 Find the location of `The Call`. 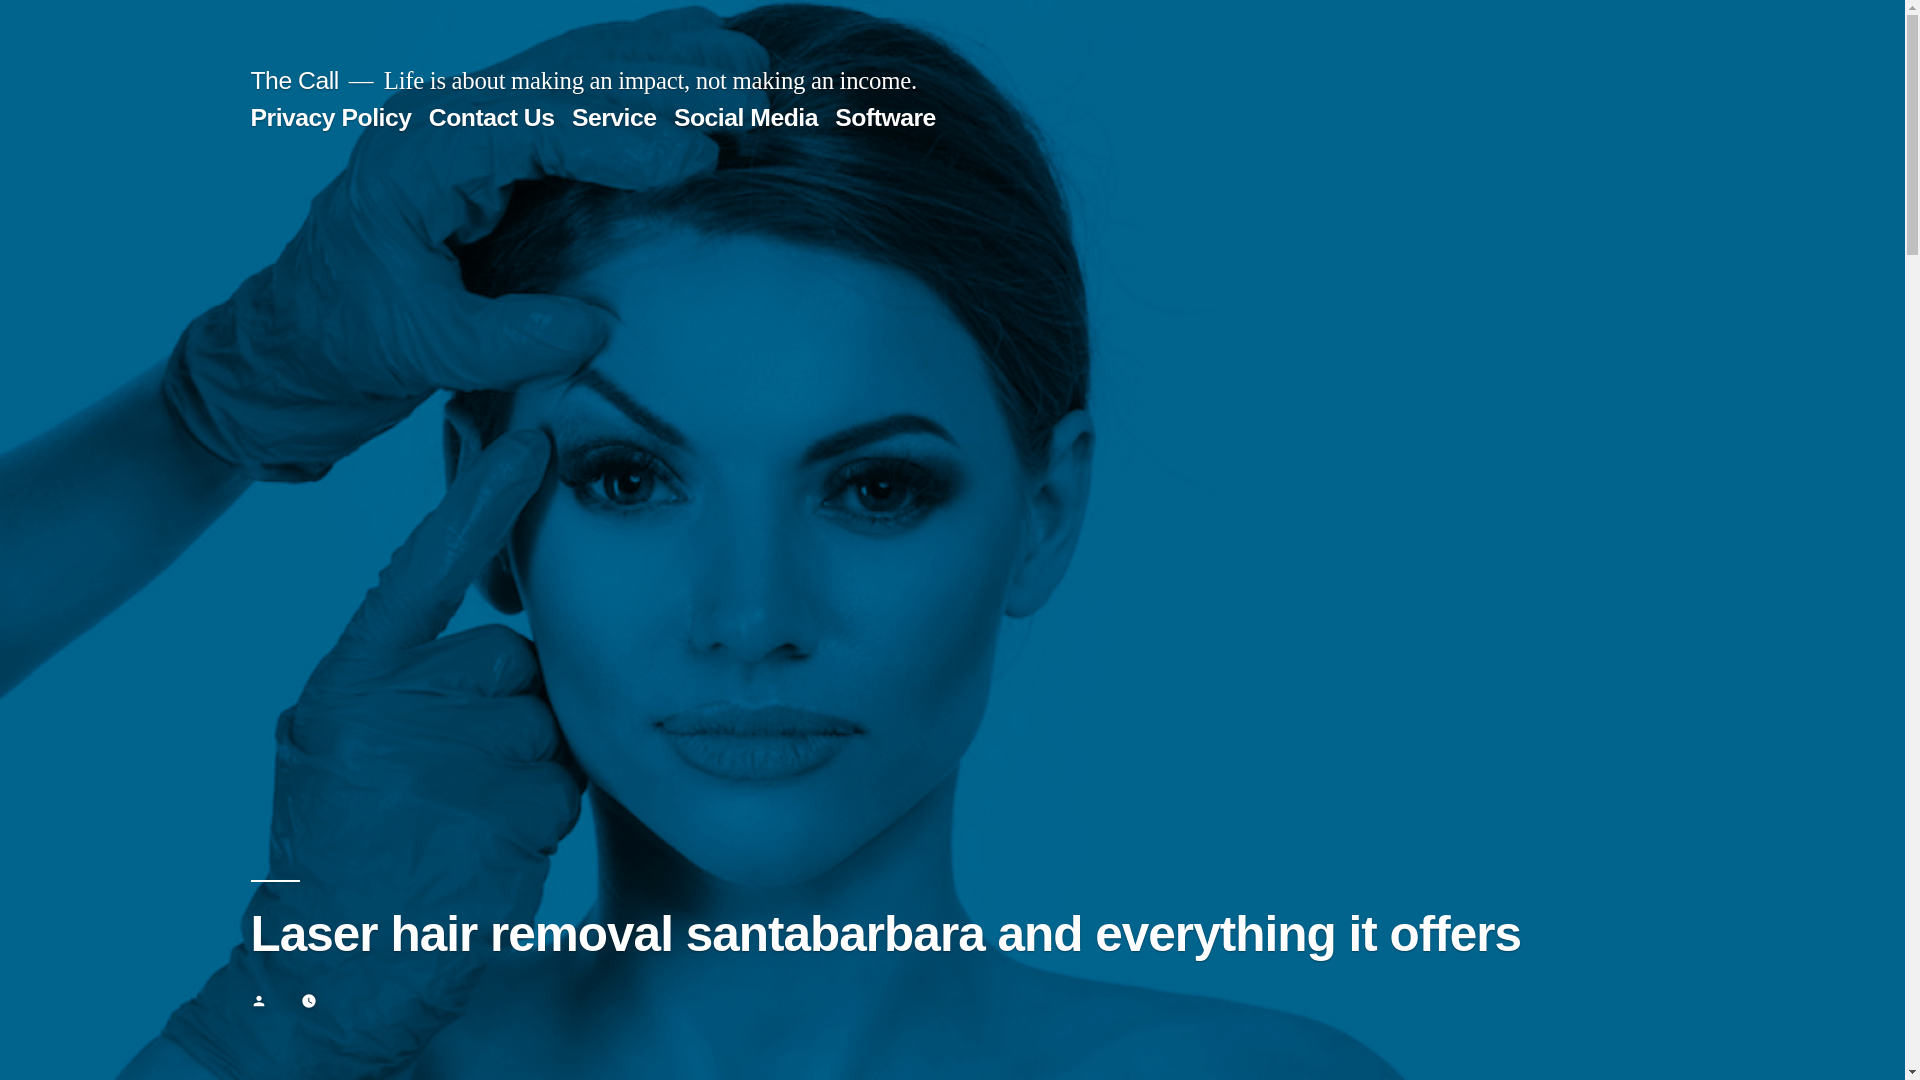

The Call is located at coordinates (293, 80).